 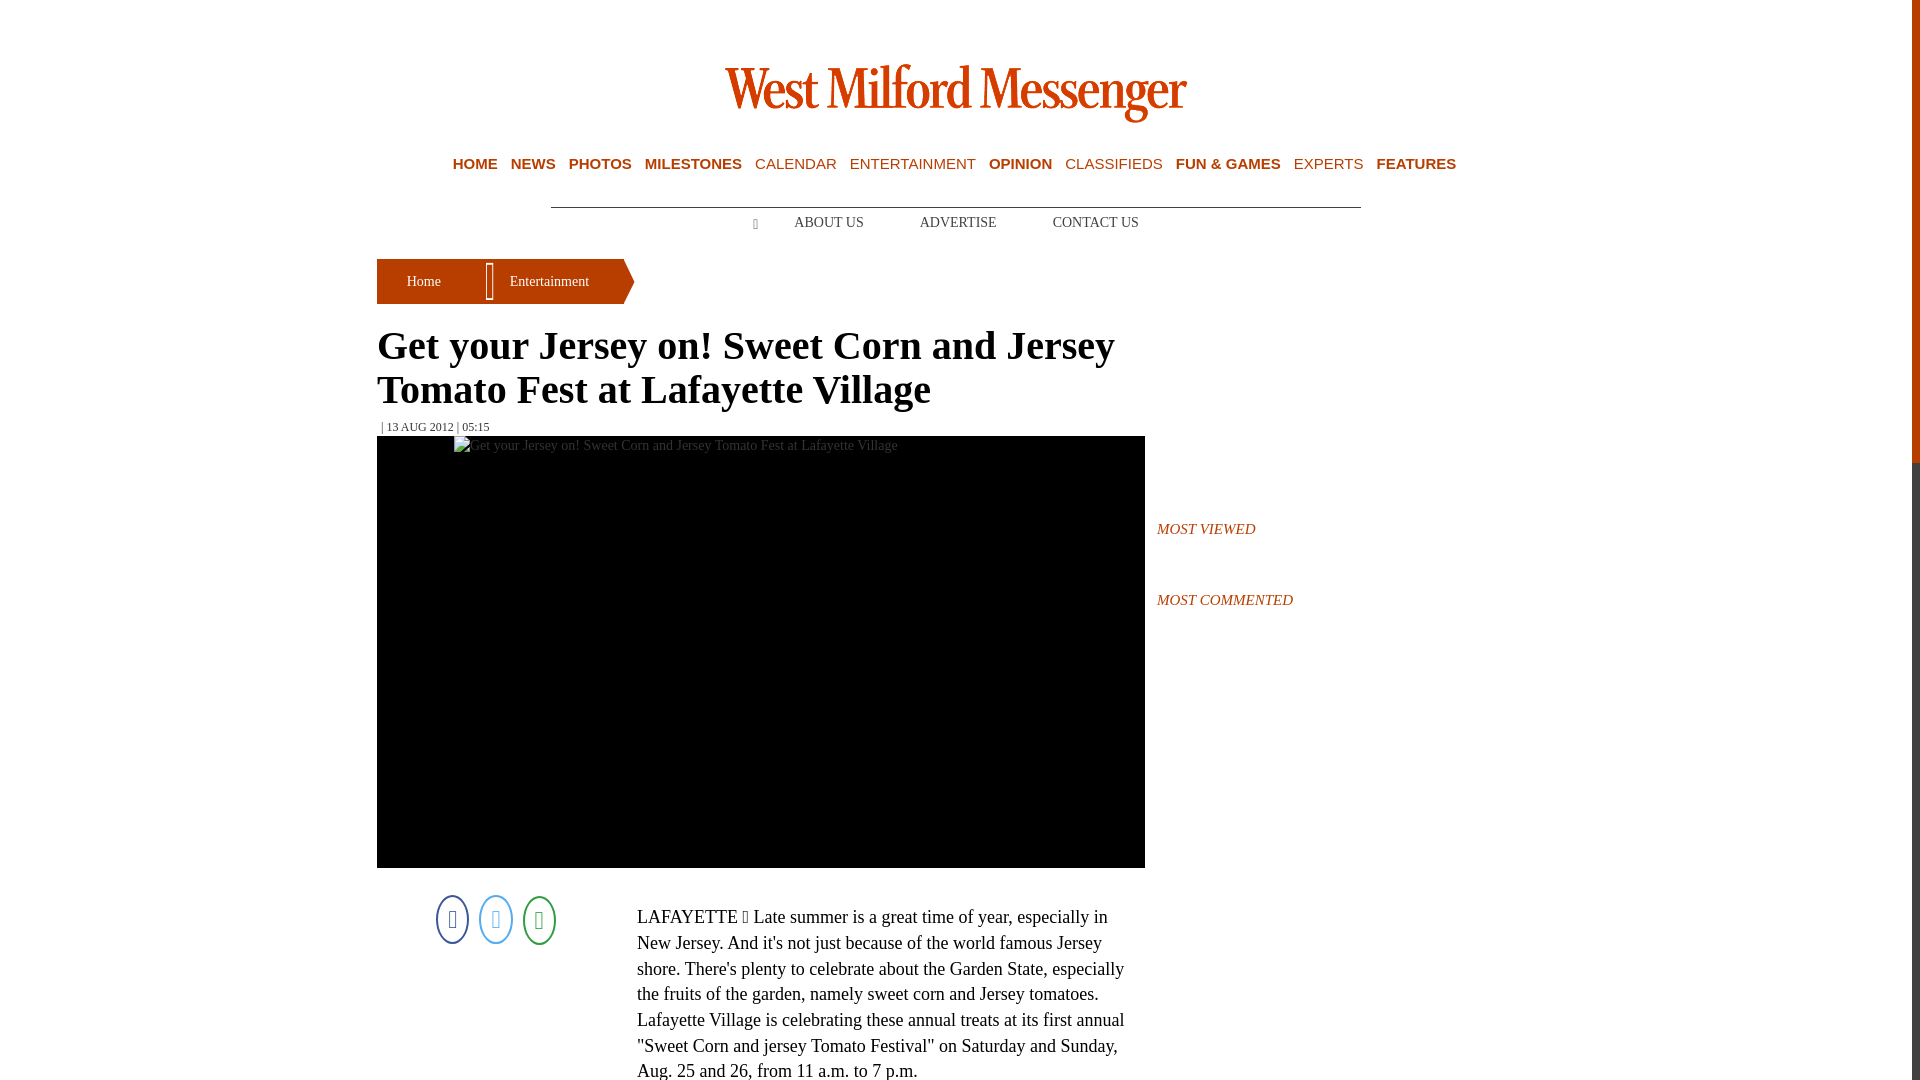 I want to click on Photos, so click(x=600, y=163).